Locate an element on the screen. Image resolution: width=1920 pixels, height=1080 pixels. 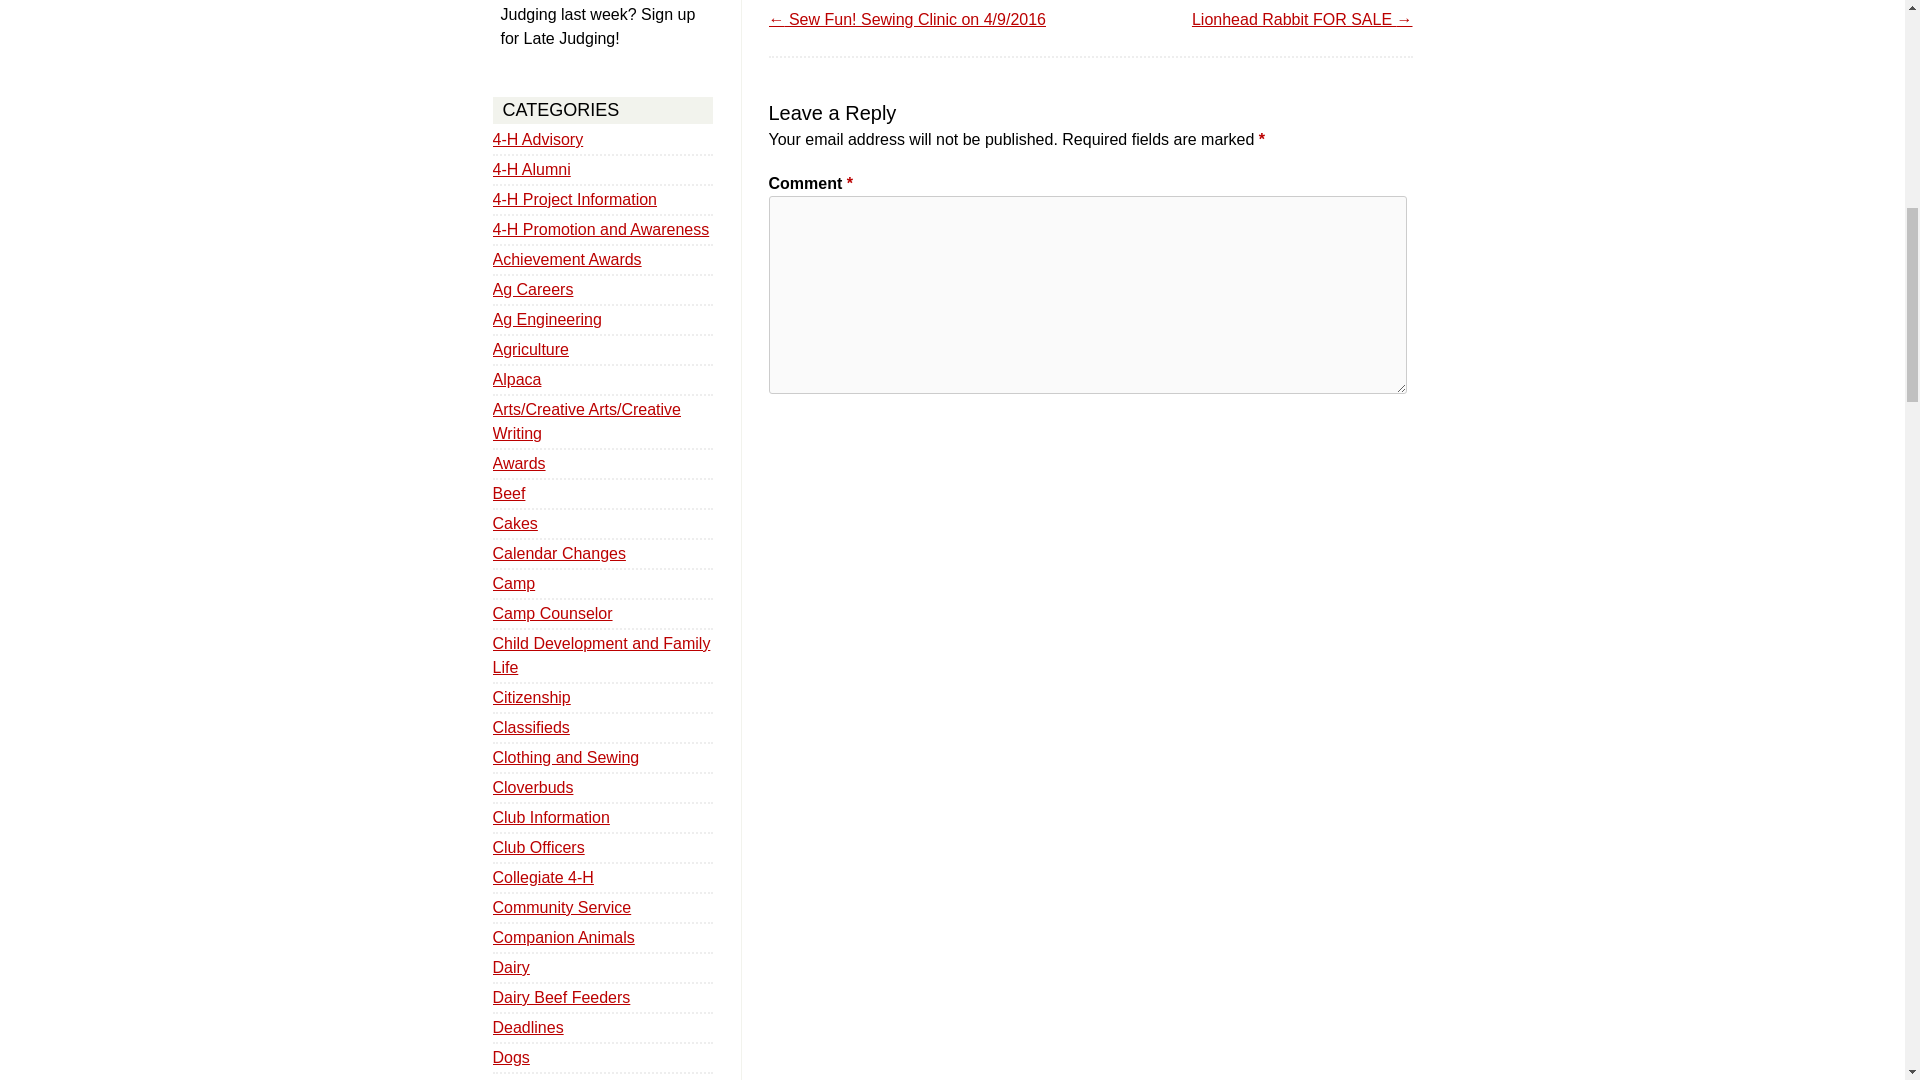
Beef is located at coordinates (508, 493).